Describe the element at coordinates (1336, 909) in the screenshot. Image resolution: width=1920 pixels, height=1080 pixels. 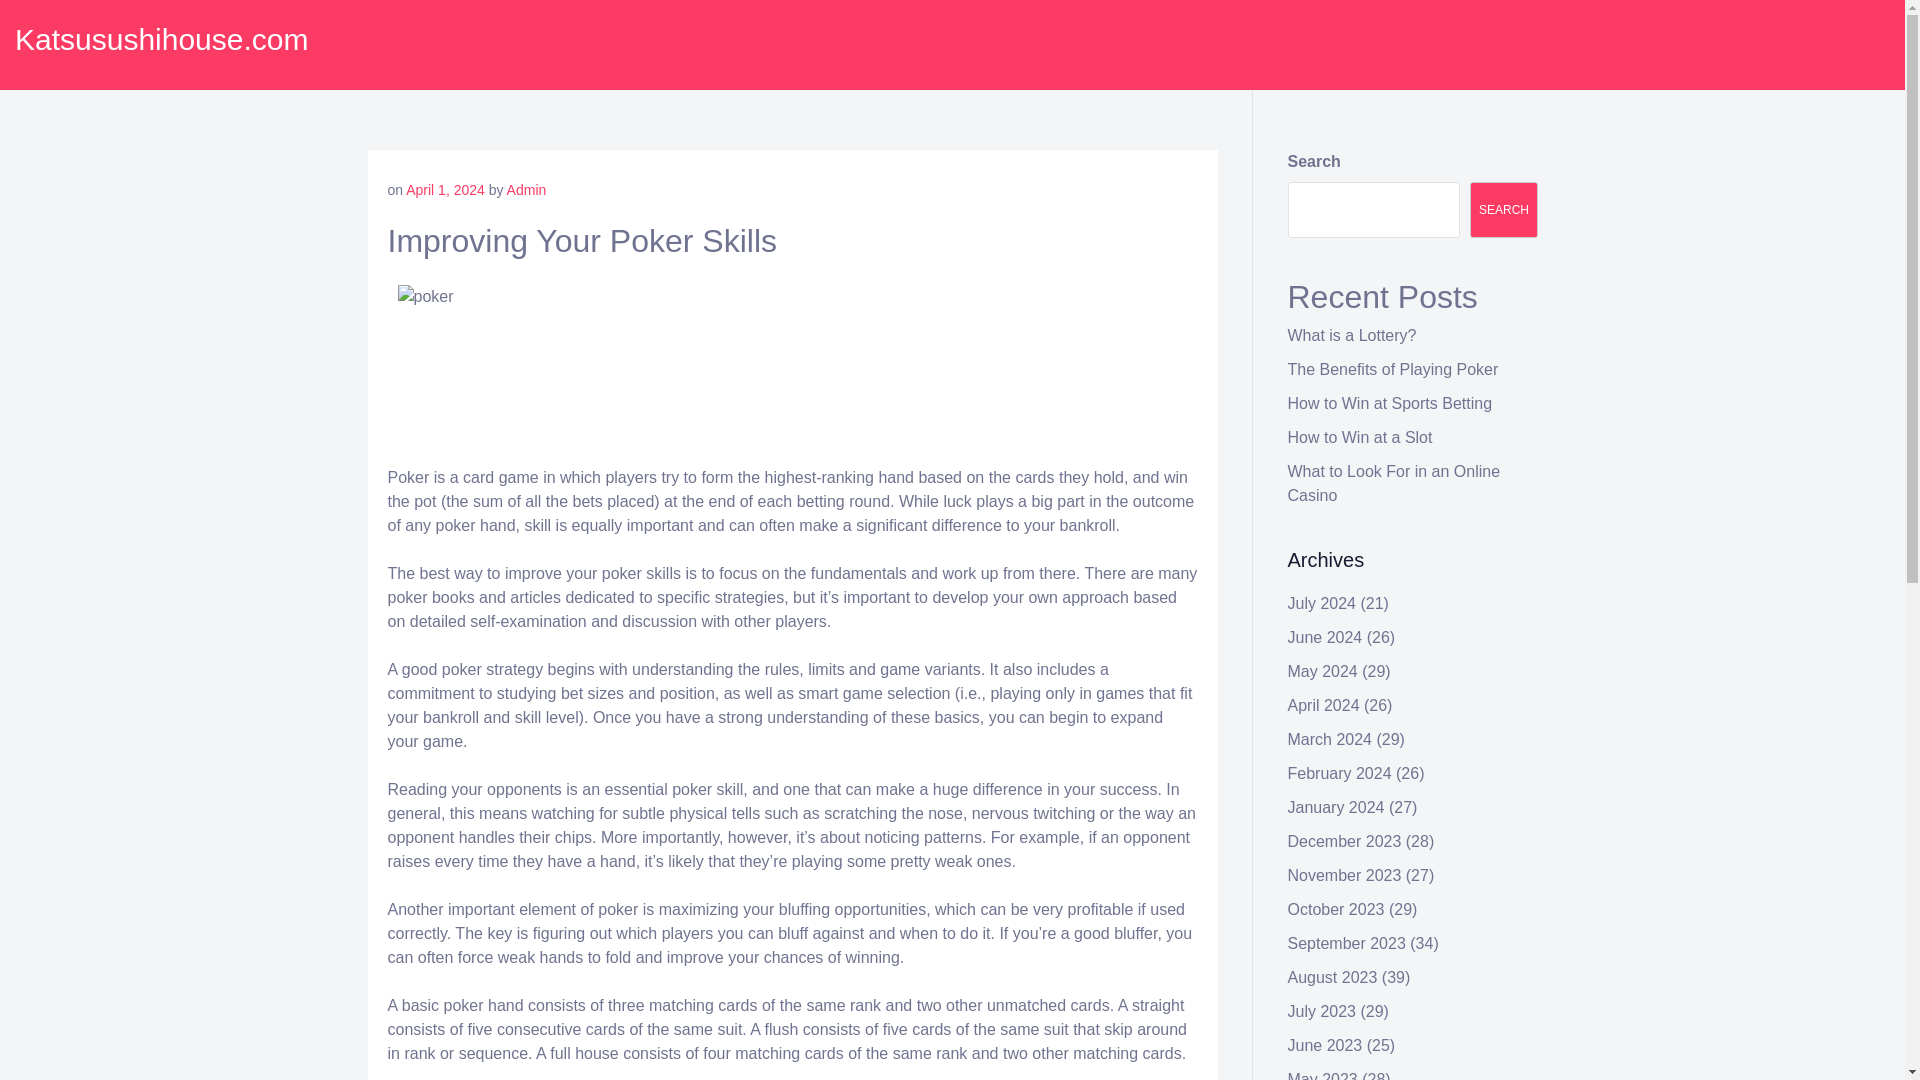
I see `October 2023` at that location.